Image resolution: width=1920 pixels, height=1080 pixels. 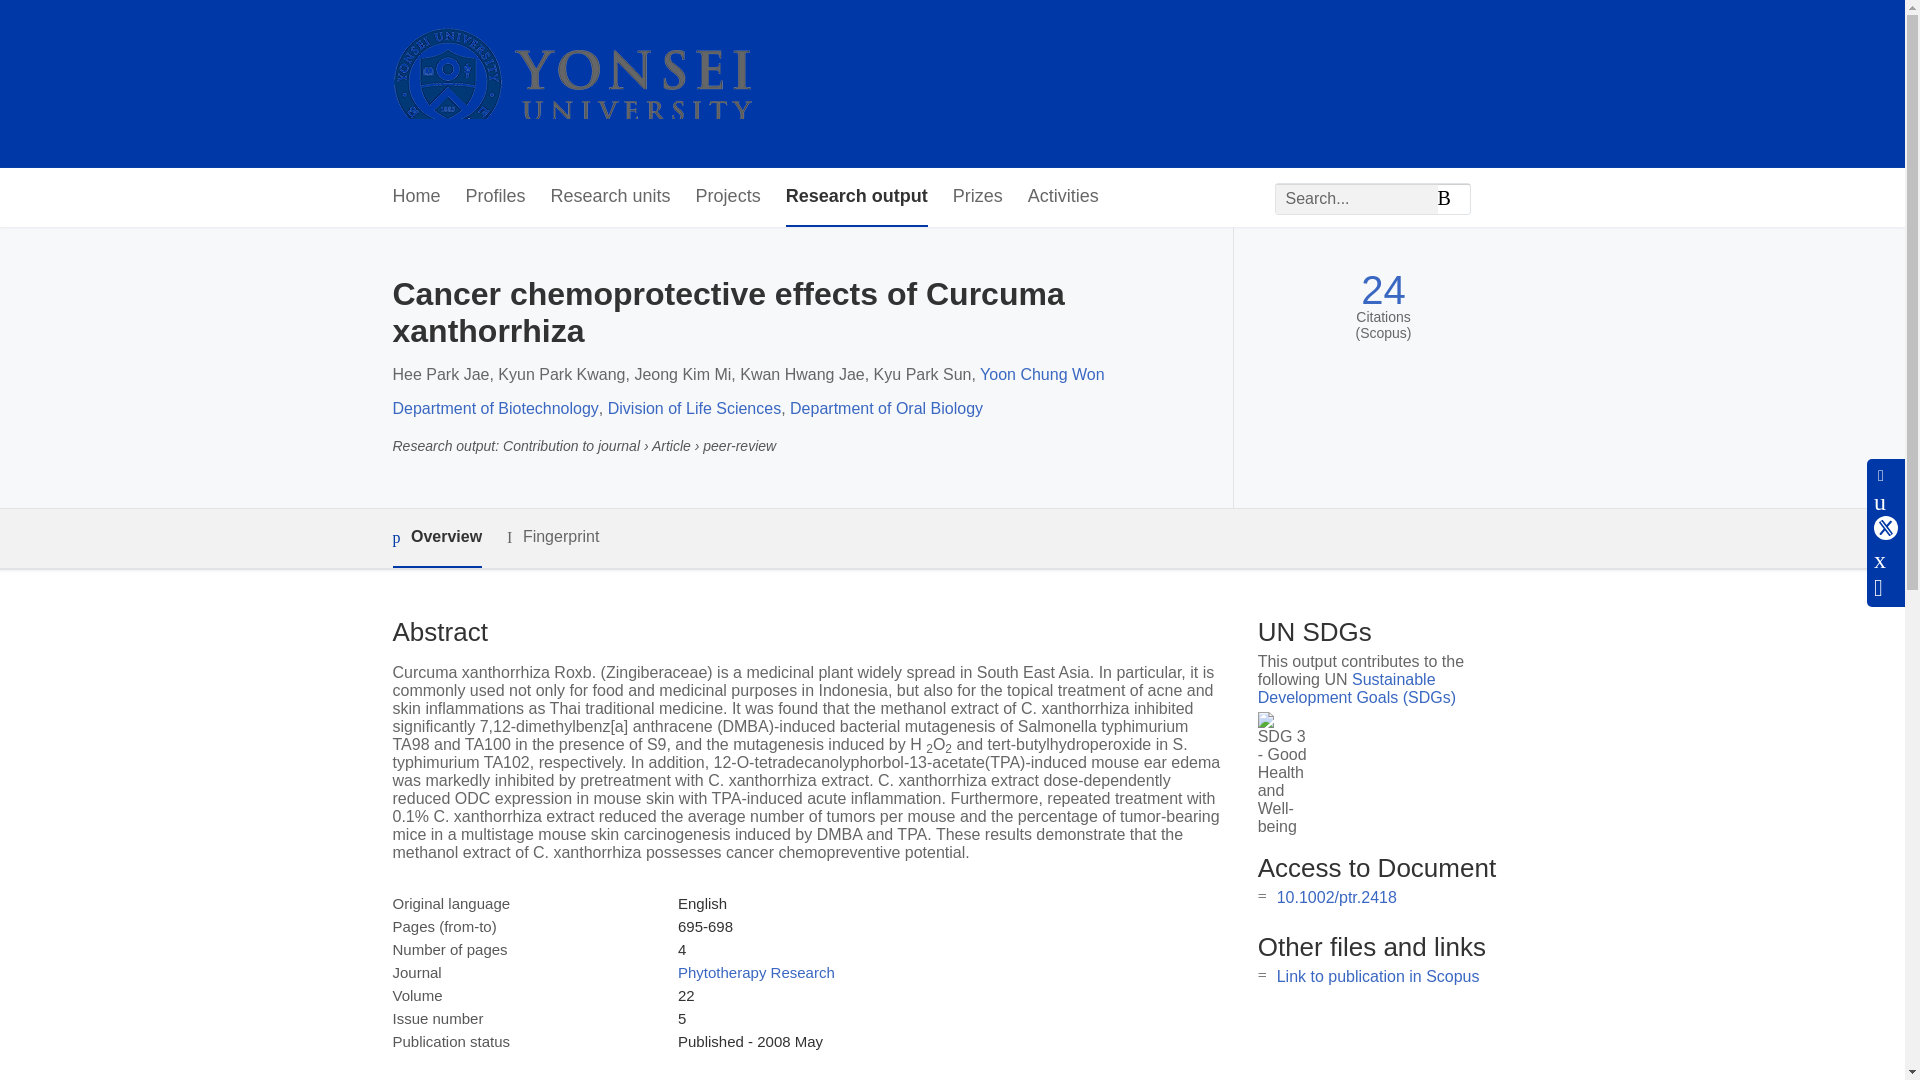 What do you see at coordinates (552, 536) in the screenshot?
I see `Fingerprint` at bounding box center [552, 536].